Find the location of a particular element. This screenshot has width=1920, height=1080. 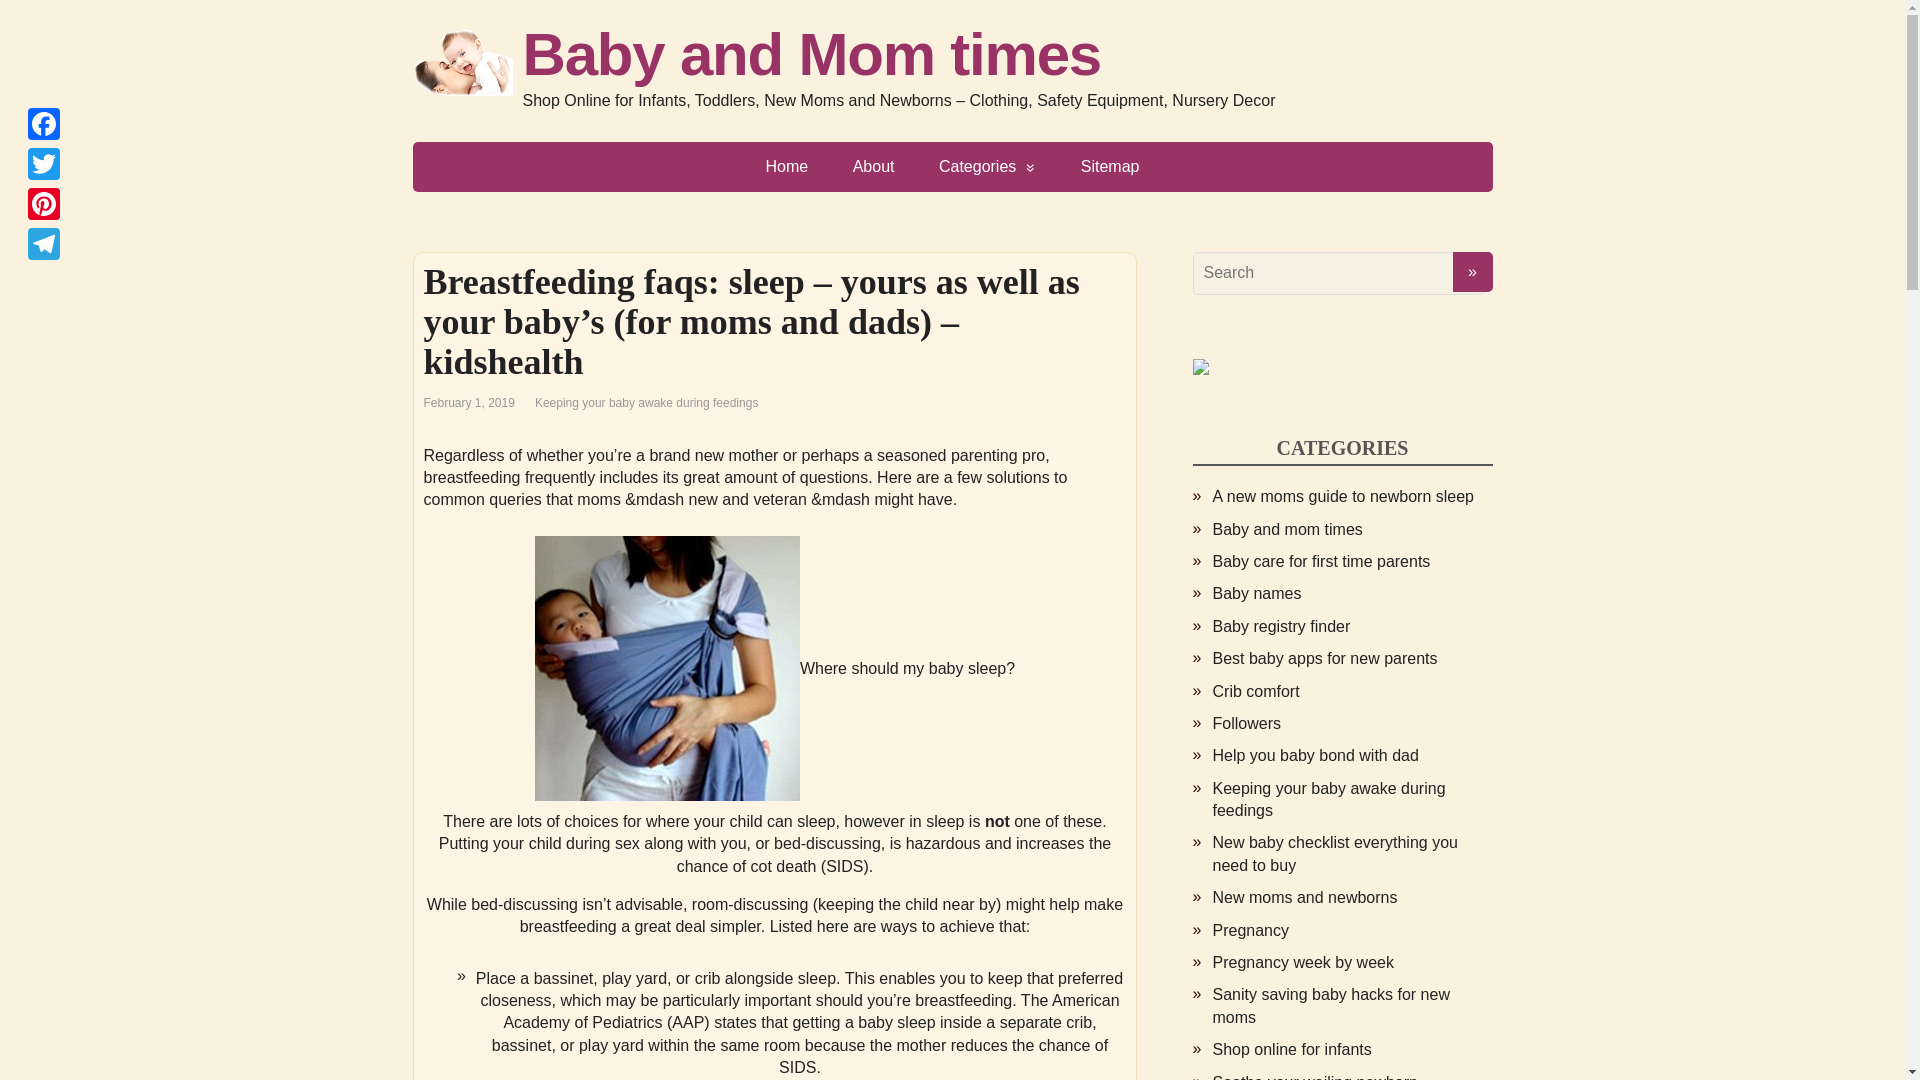

Categories is located at coordinates (988, 166).